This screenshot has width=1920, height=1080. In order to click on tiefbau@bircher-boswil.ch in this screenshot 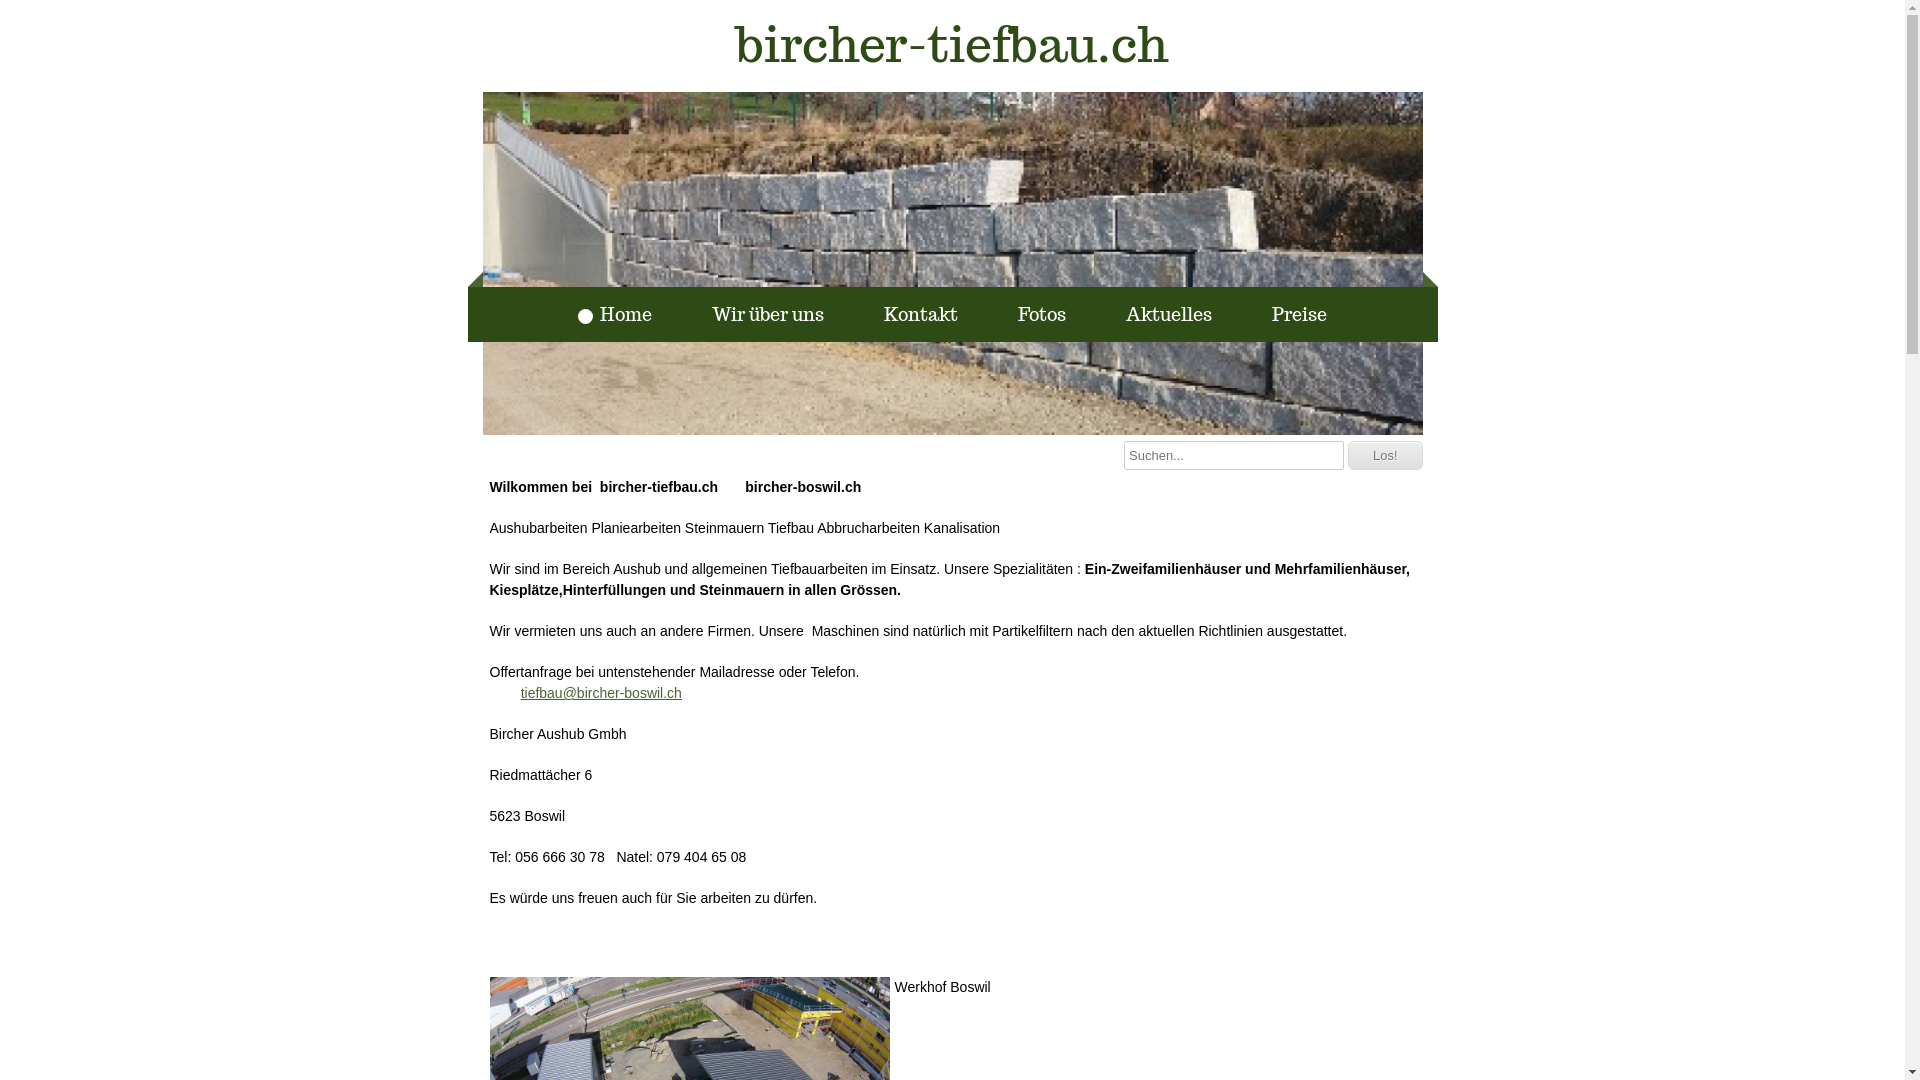, I will do `click(602, 693)`.